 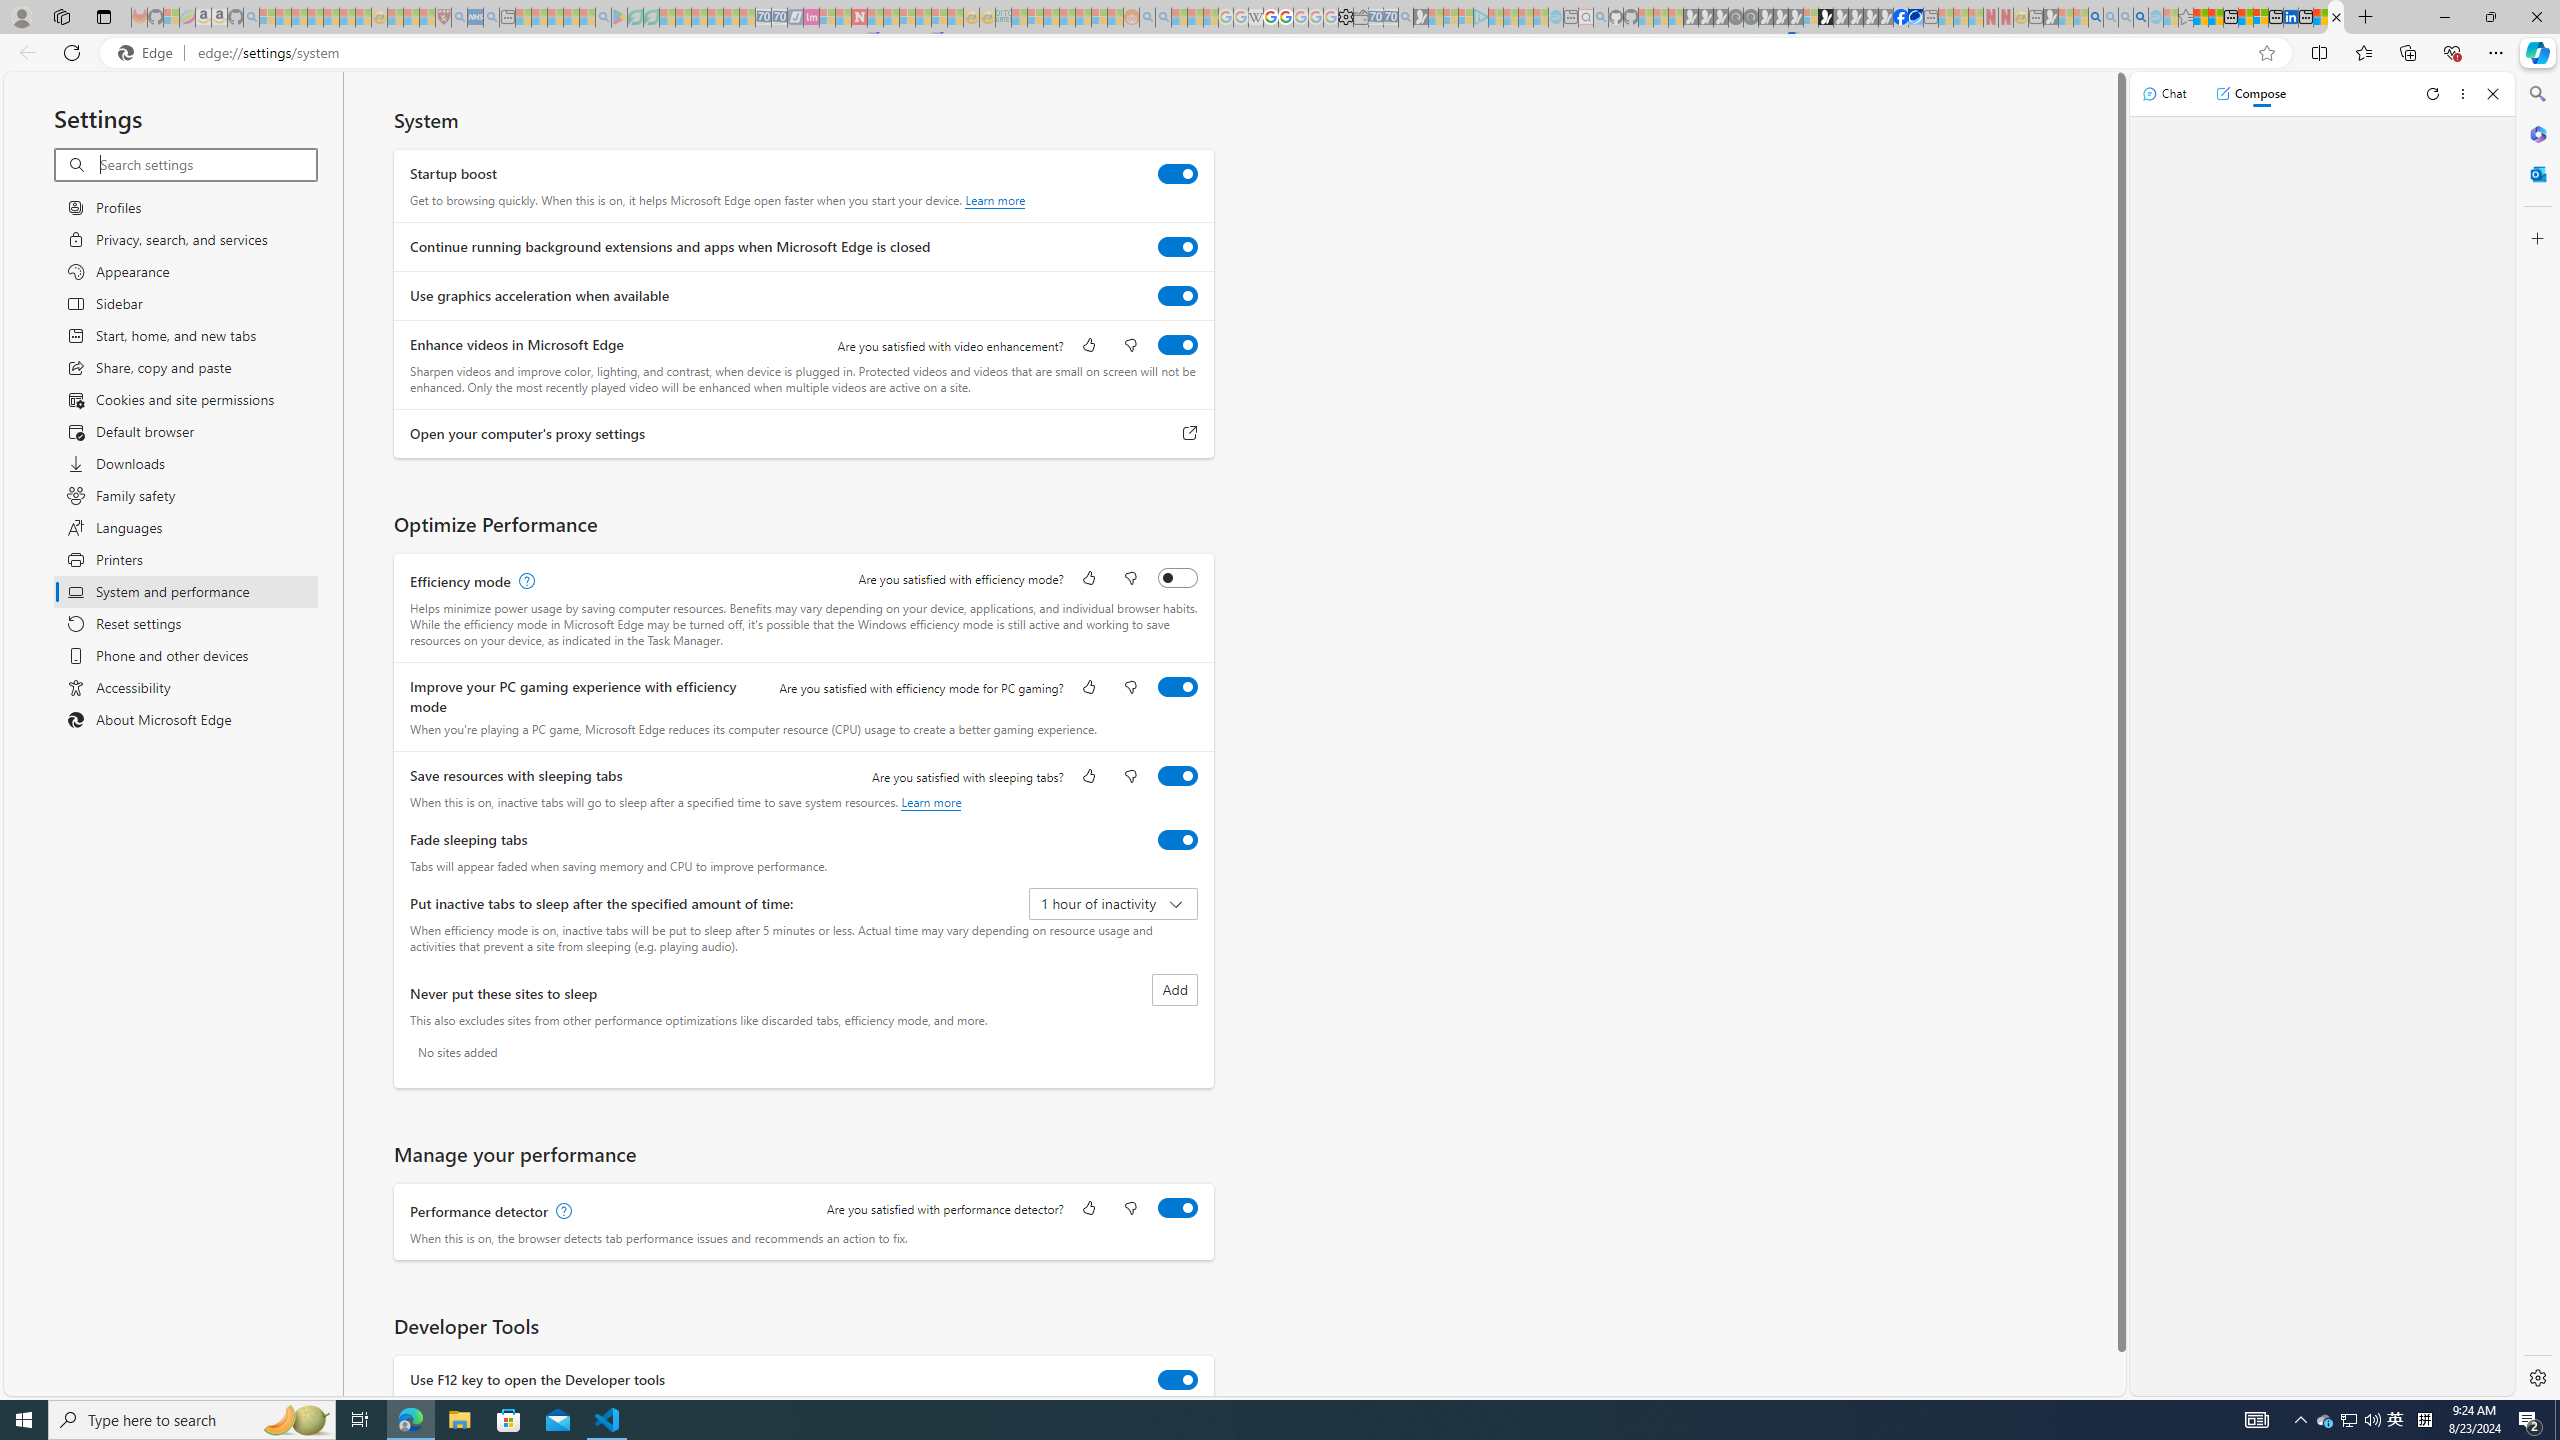 I want to click on google - Search - Sleeping, so click(x=602, y=17).